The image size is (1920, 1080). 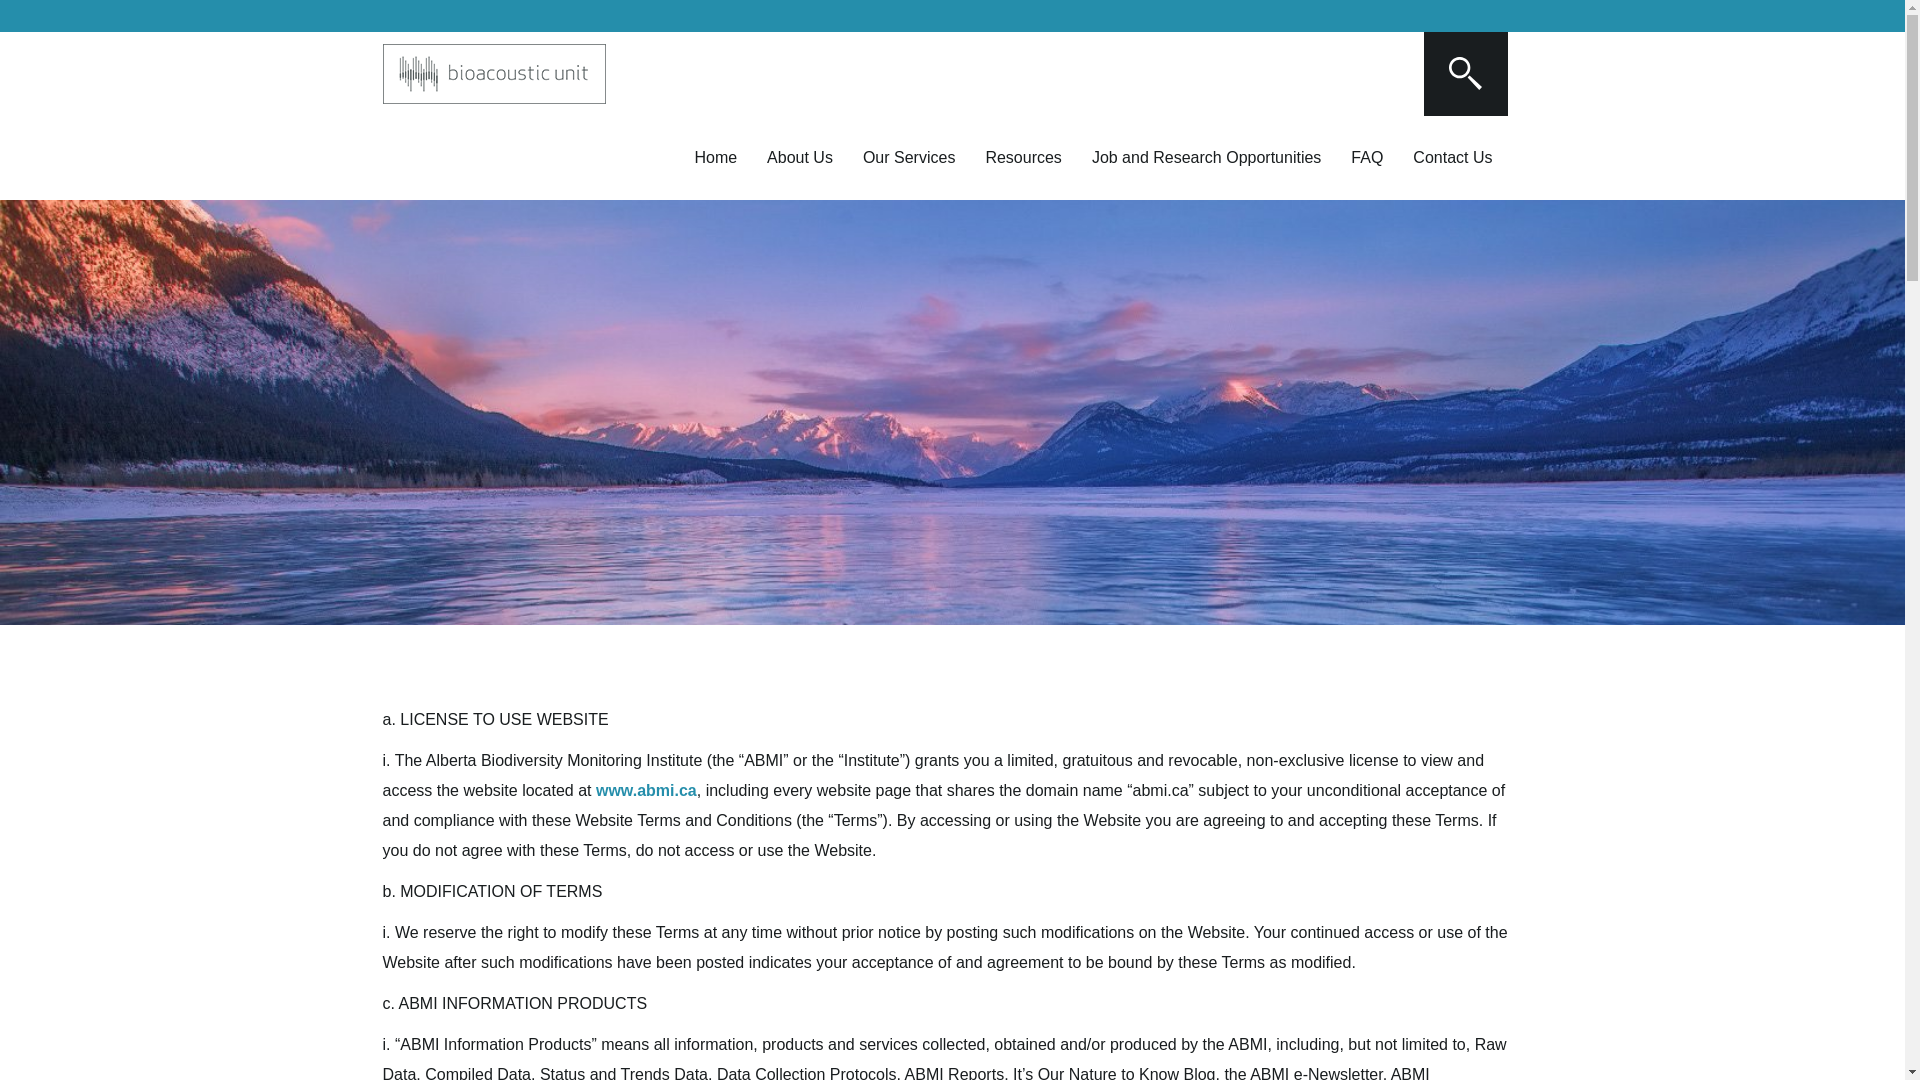 What do you see at coordinates (716, 158) in the screenshot?
I see `Home` at bounding box center [716, 158].